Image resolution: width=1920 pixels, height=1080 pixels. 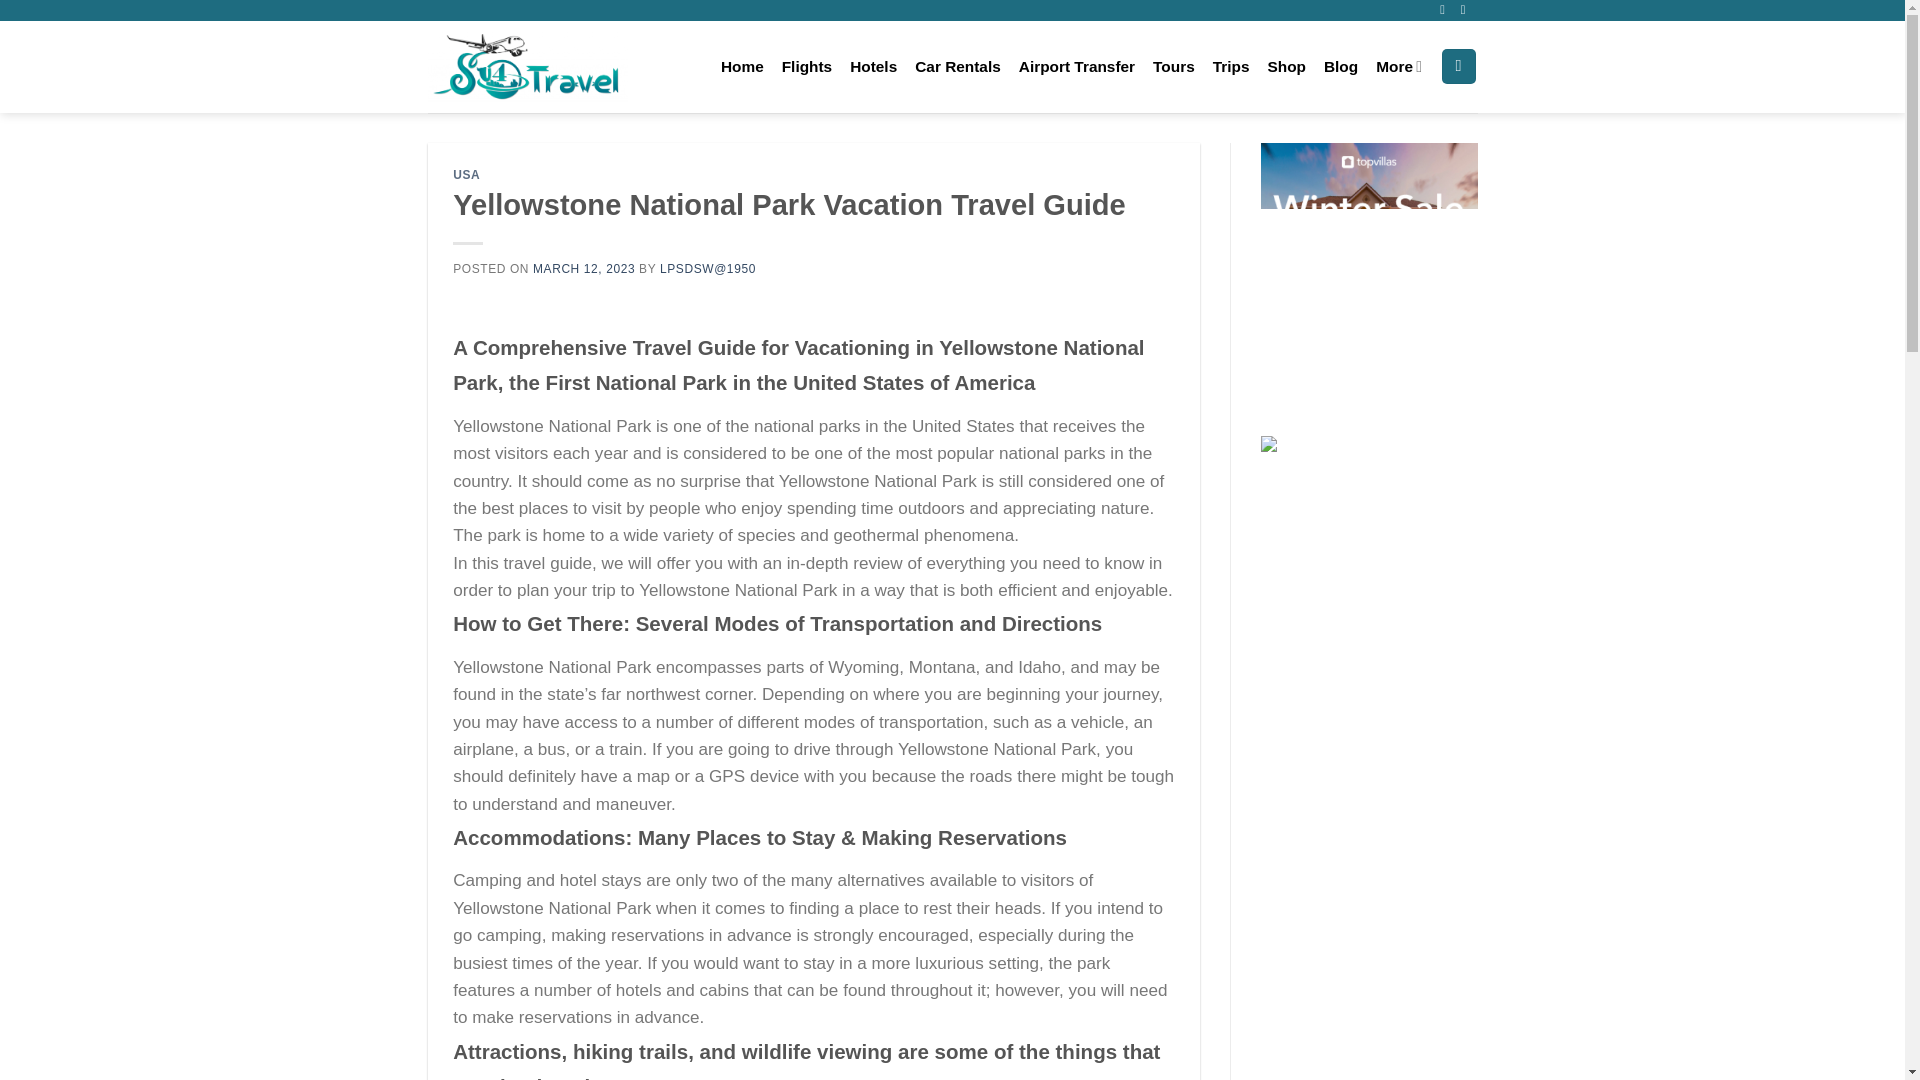 I want to click on Airport Transfer, so click(x=1076, y=66).